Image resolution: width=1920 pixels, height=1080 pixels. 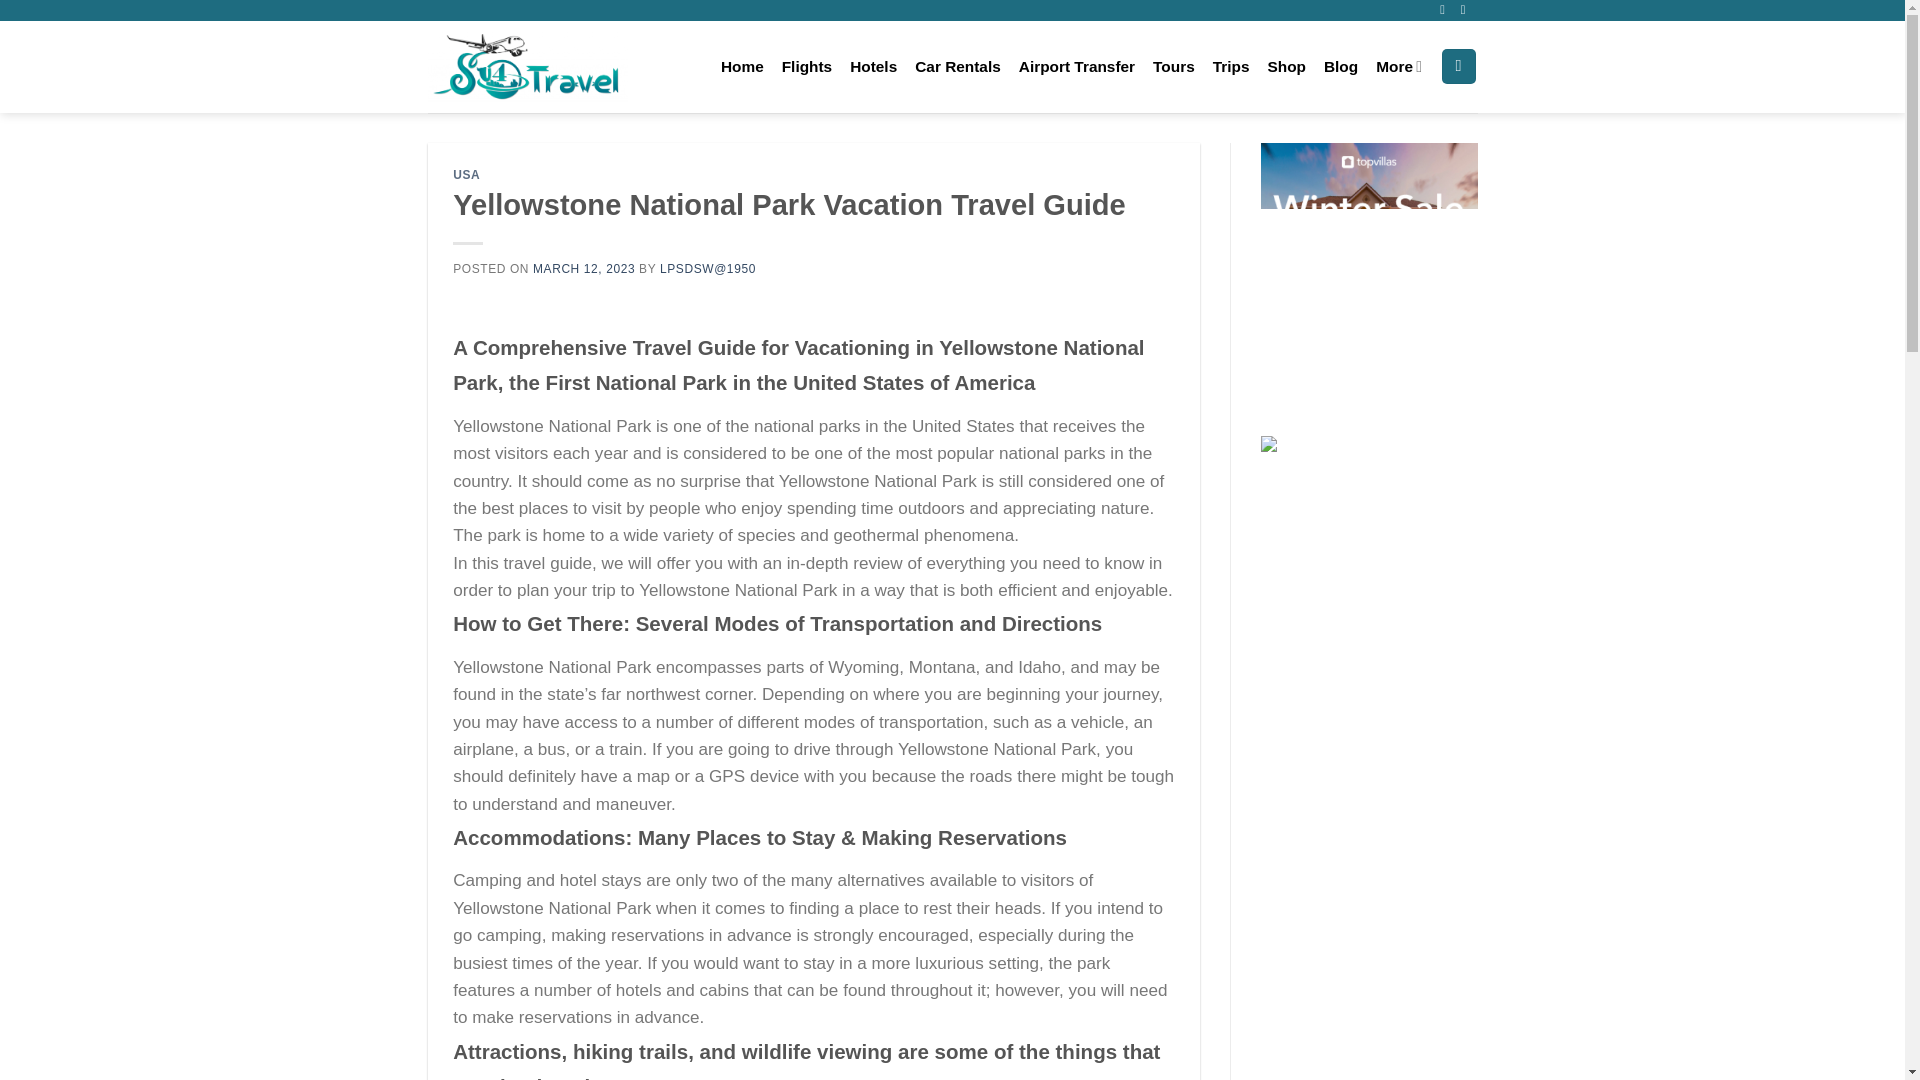 I want to click on Airport Transfer, so click(x=1076, y=66).